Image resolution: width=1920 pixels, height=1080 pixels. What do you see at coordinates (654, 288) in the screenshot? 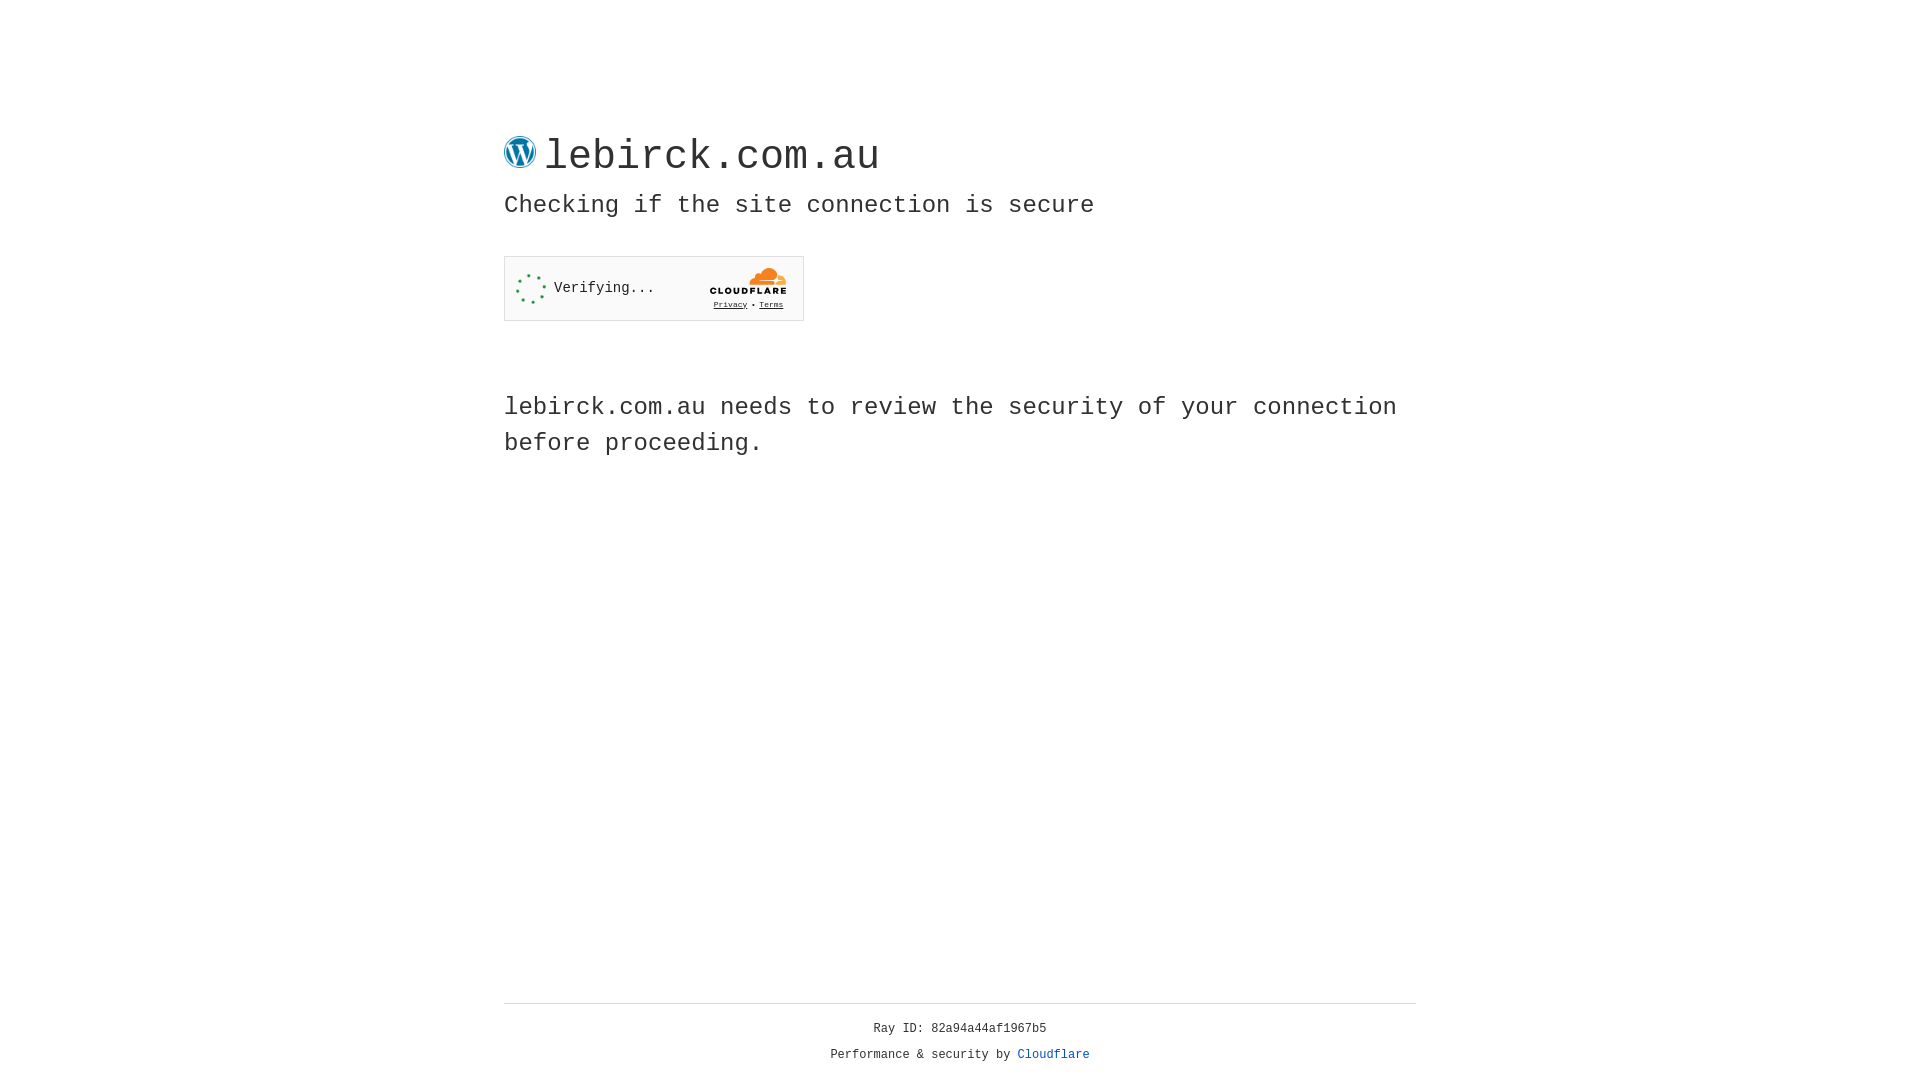
I see `Widget containing a Cloudflare security challenge` at bounding box center [654, 288].